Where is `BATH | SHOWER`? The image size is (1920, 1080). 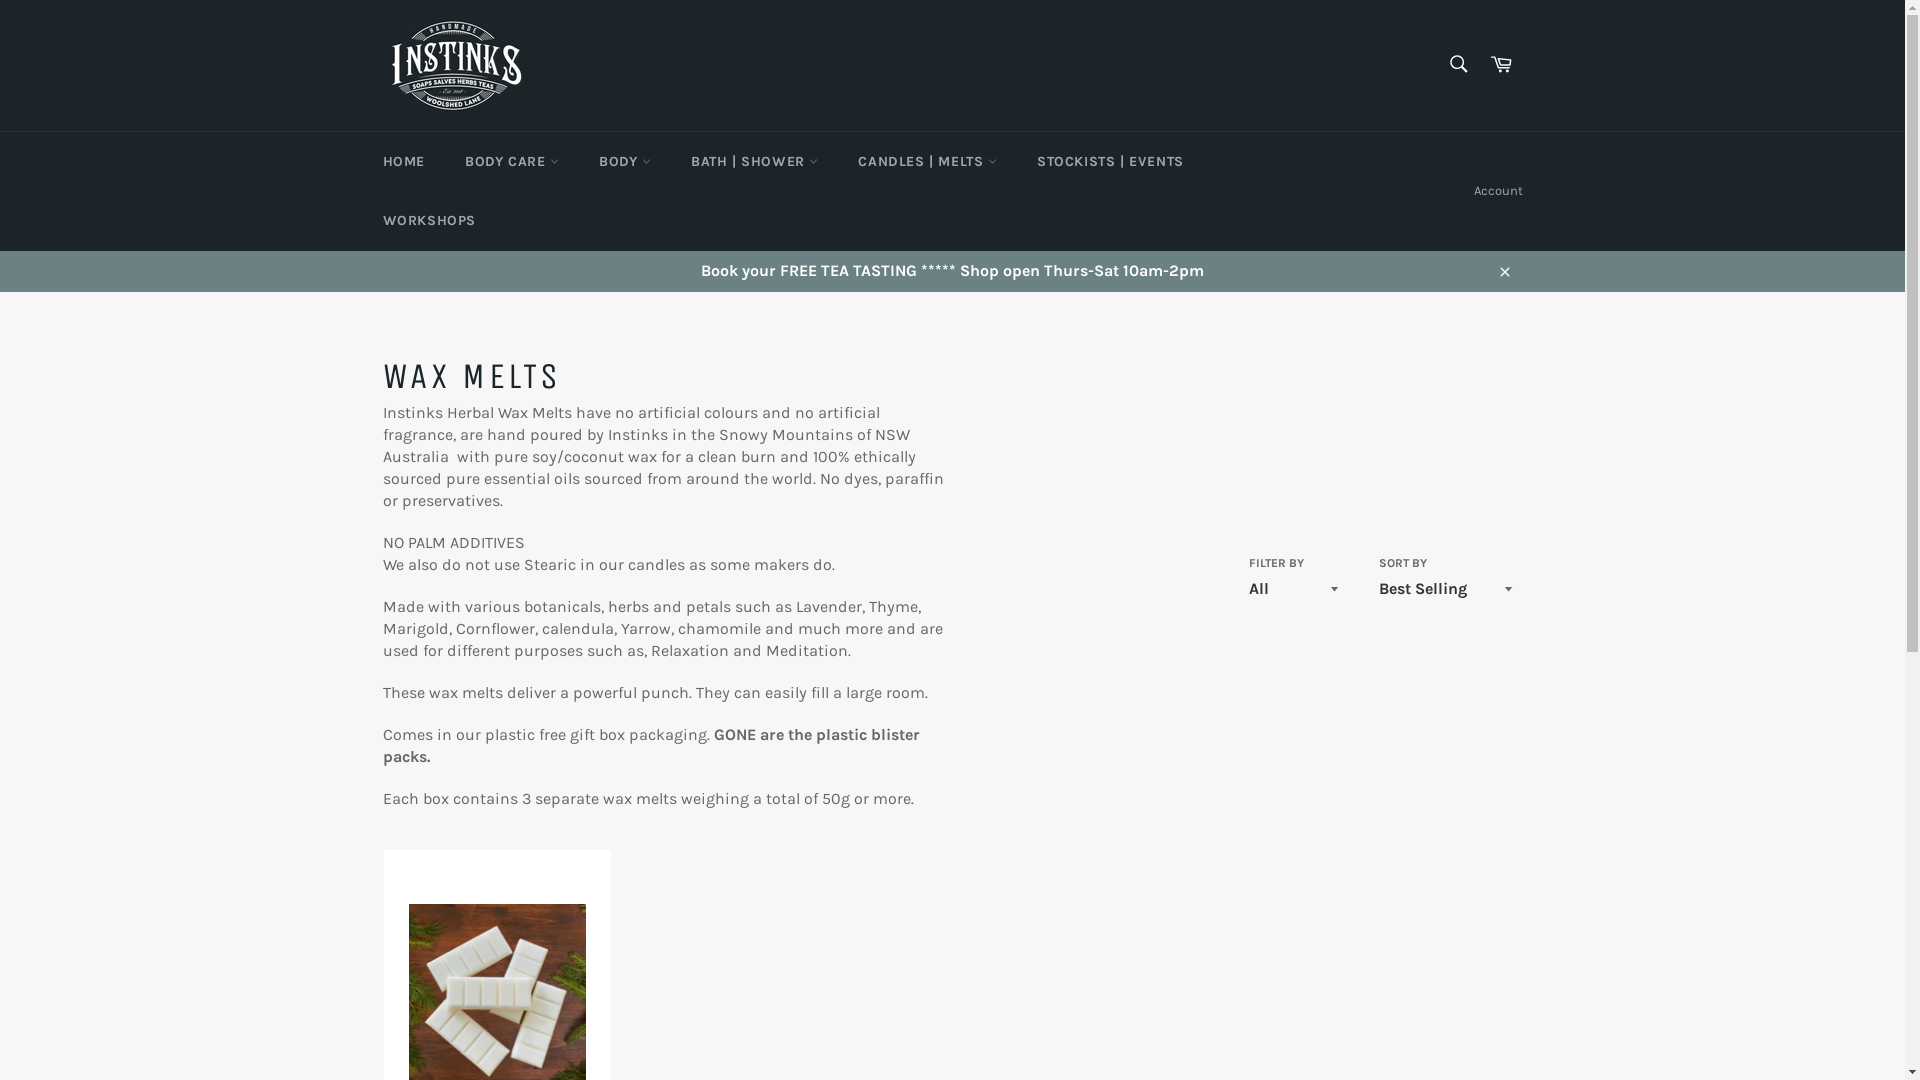
BATH | SHOWER is located at coordinates (754, 162).